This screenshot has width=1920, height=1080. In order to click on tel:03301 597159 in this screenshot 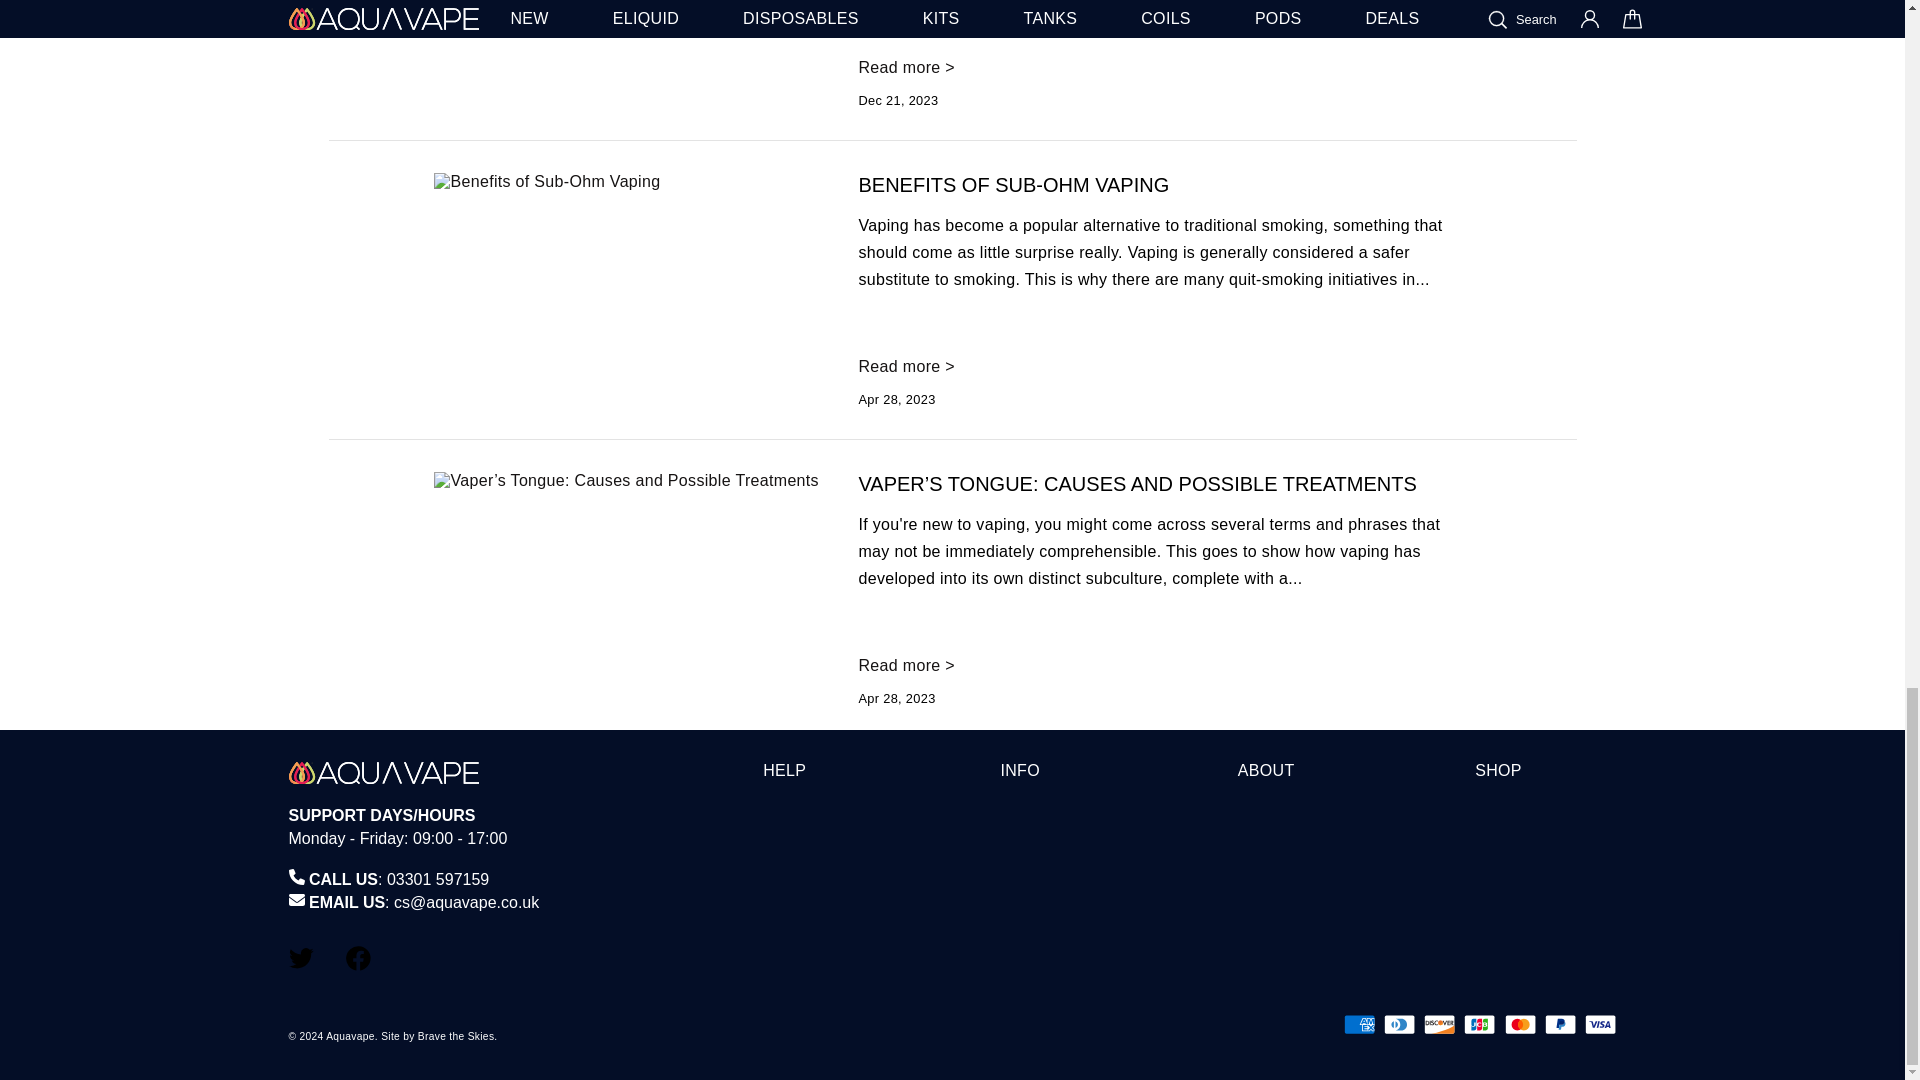, I will do `click(438, 878)`.